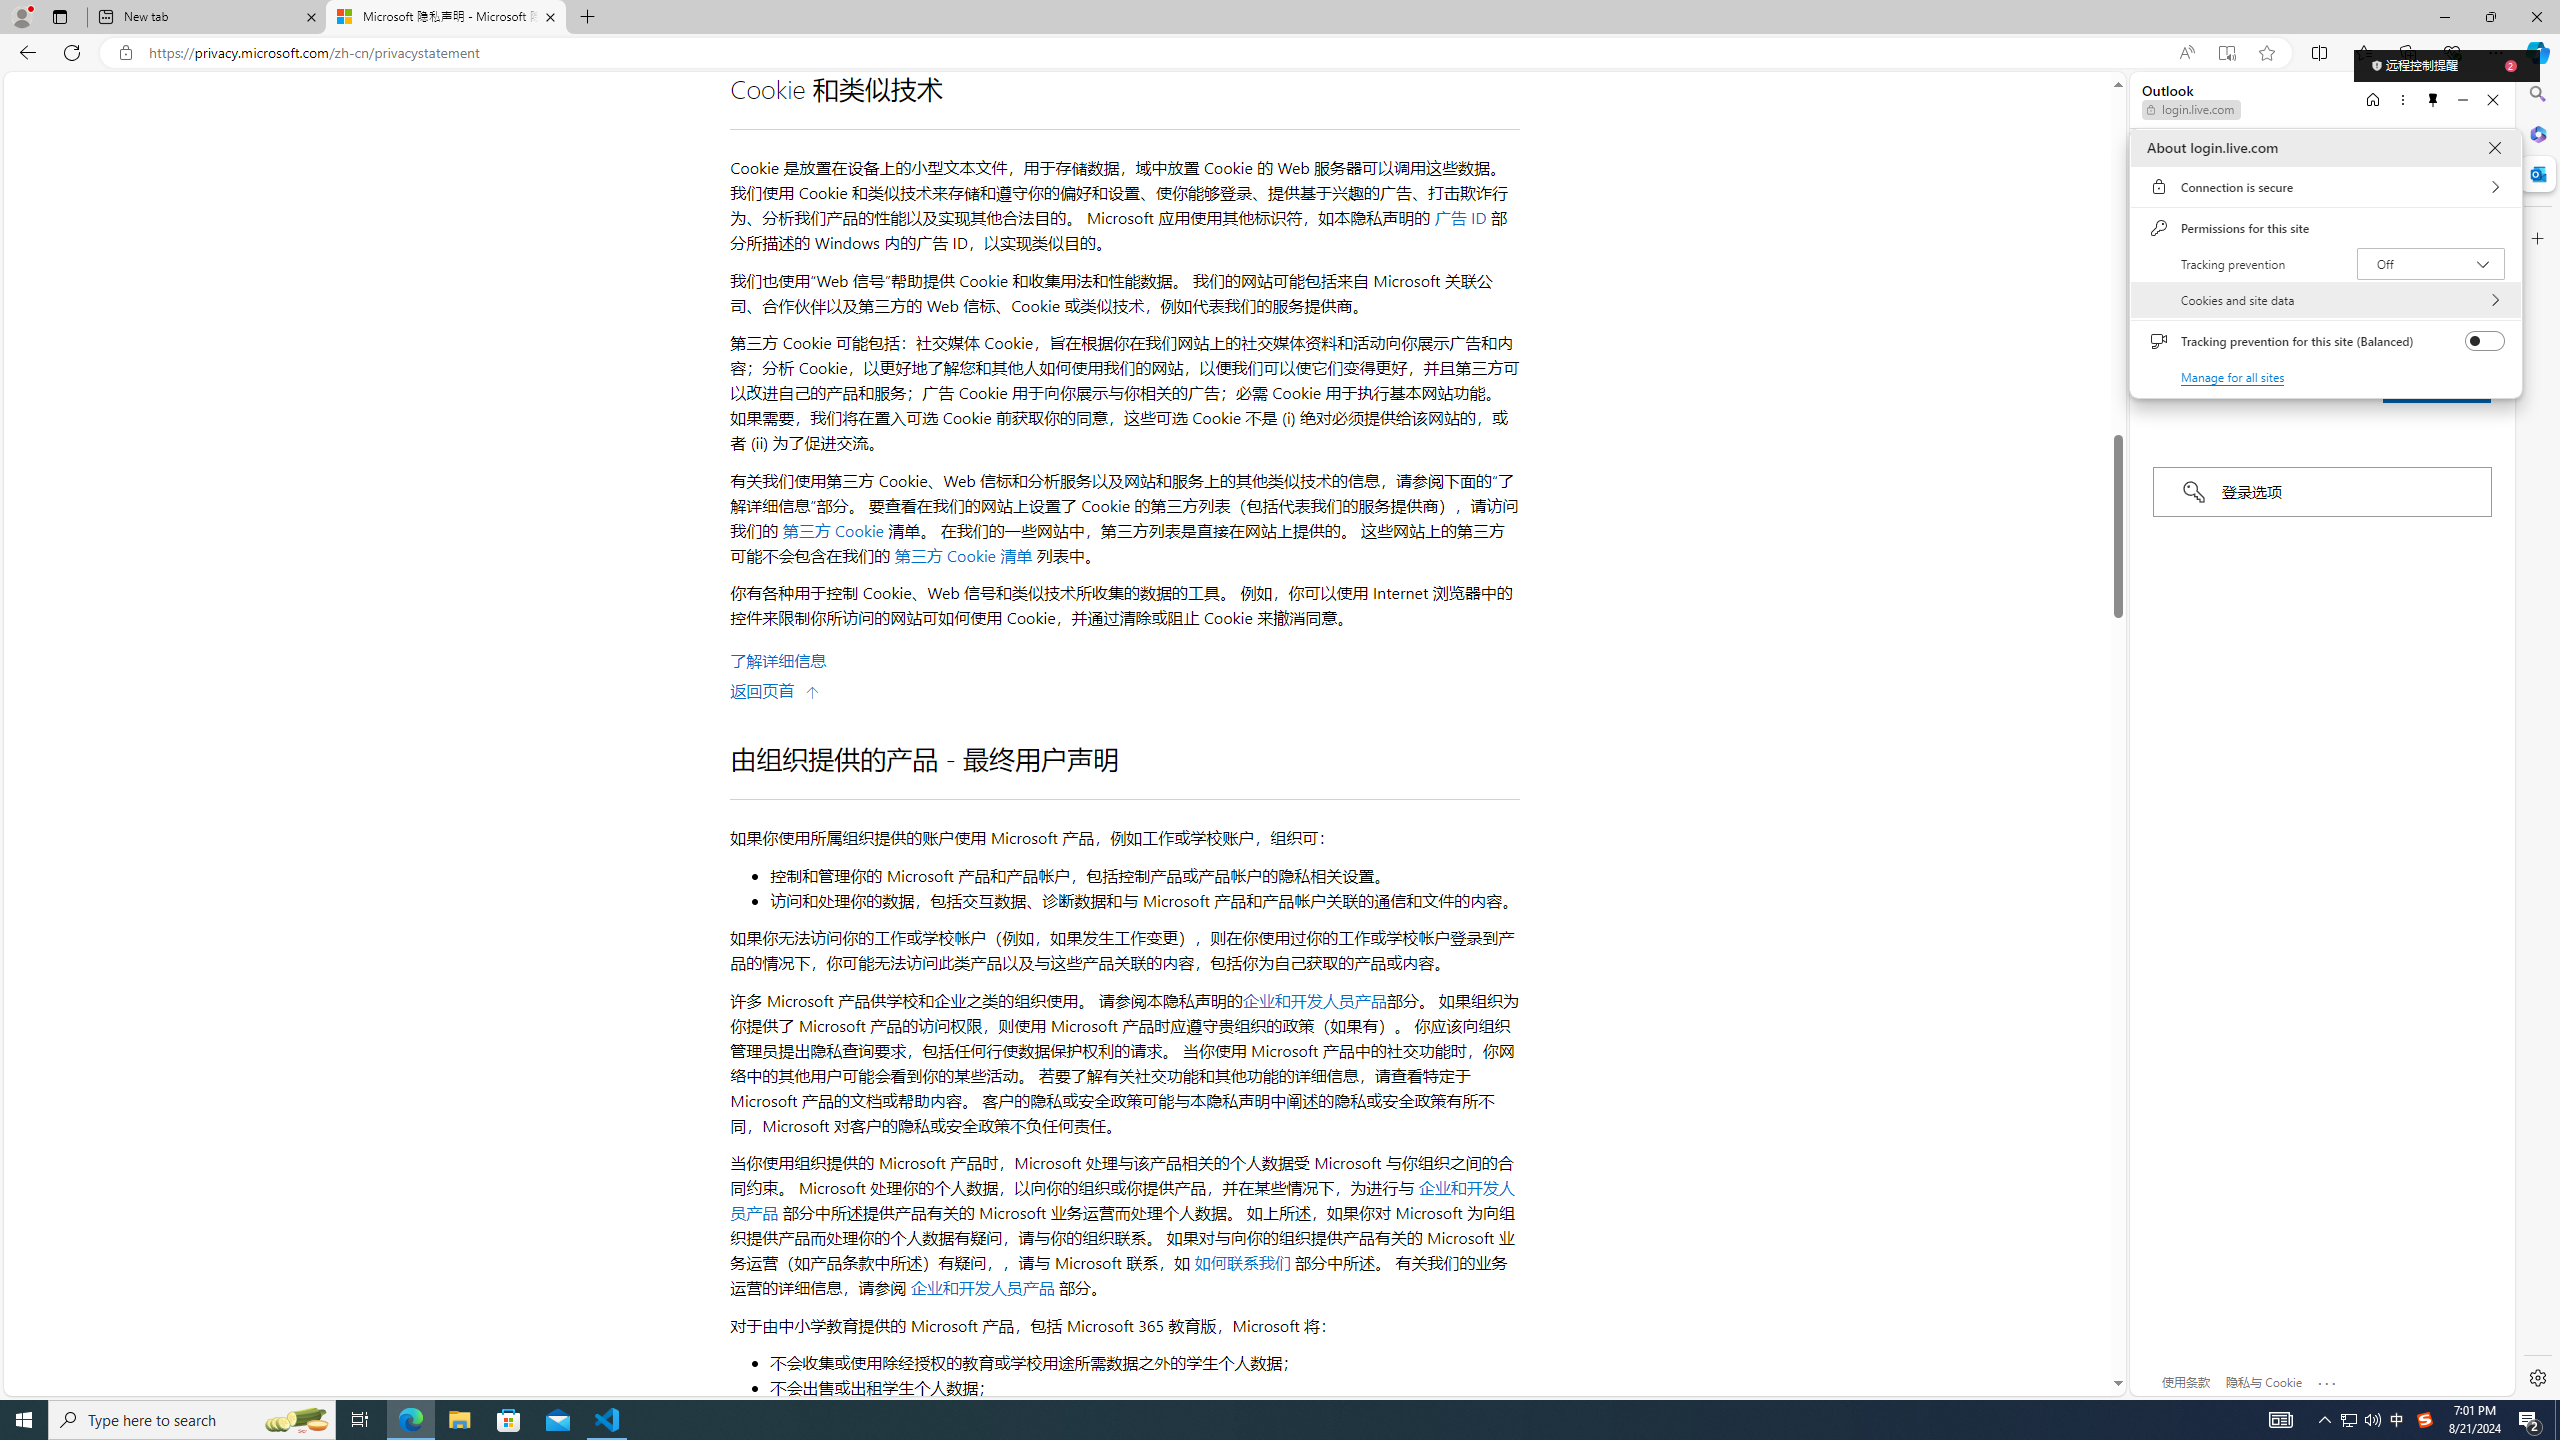 The height and width of the screenshot is (1440, 2560). I want to click on Show desktop, so click(2557, 1420).